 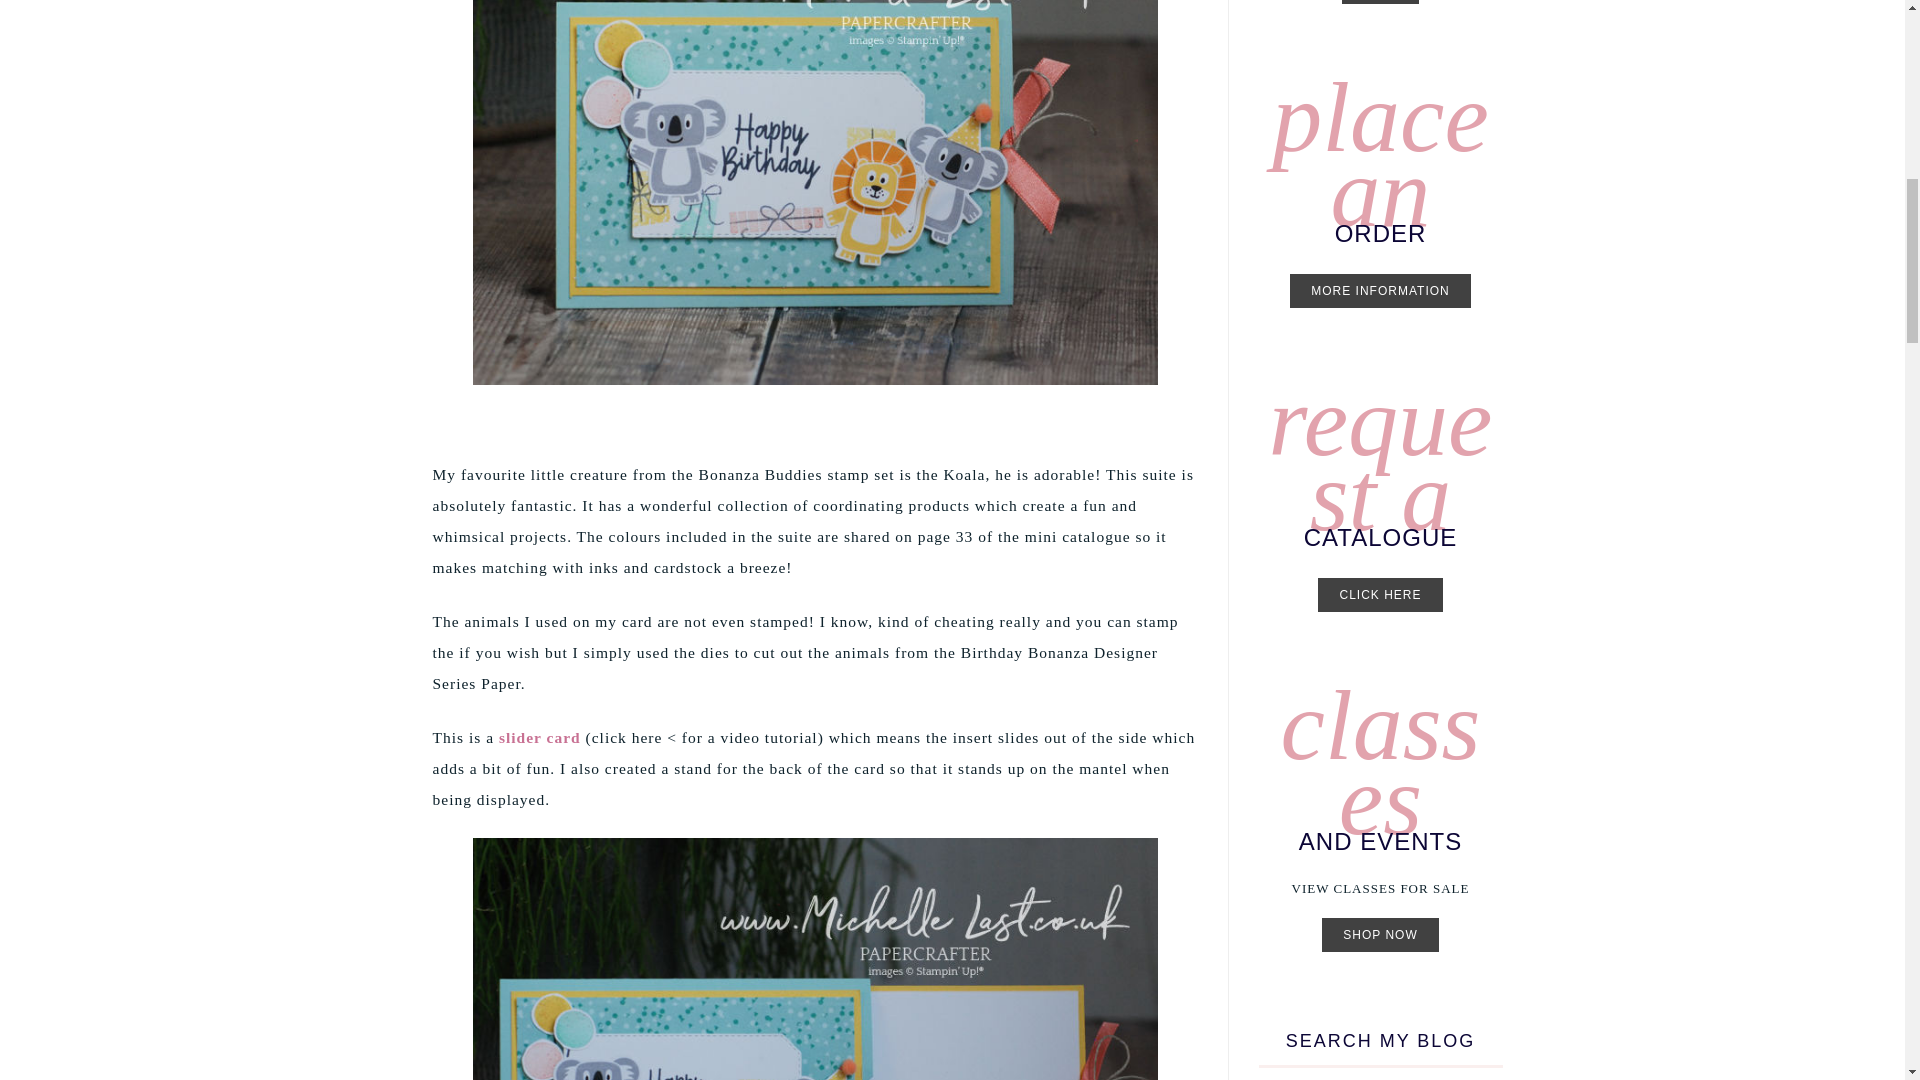 What do you see at coordinates (540, 738) in the screenshot?
I see `slider card` at bounding box center [540, 738].